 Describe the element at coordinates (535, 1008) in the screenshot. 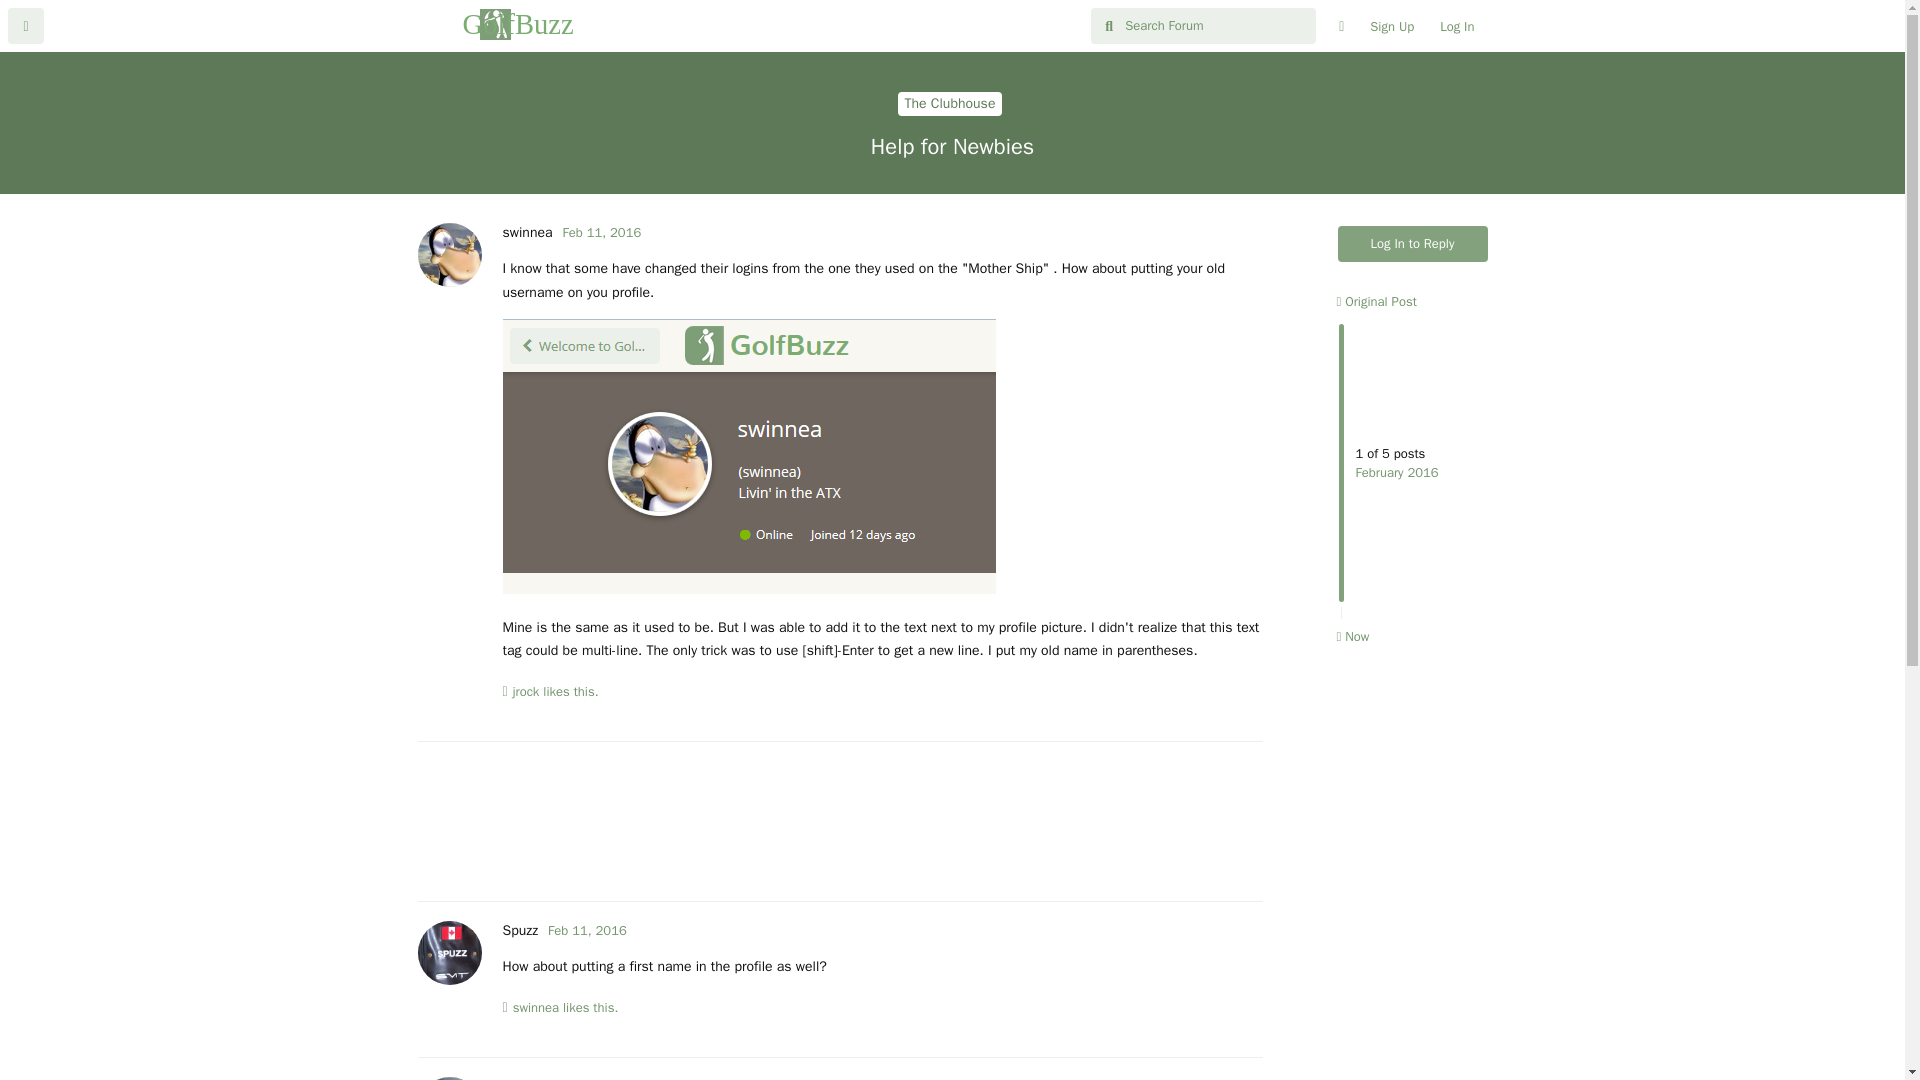

I see `swinnea` at that location.